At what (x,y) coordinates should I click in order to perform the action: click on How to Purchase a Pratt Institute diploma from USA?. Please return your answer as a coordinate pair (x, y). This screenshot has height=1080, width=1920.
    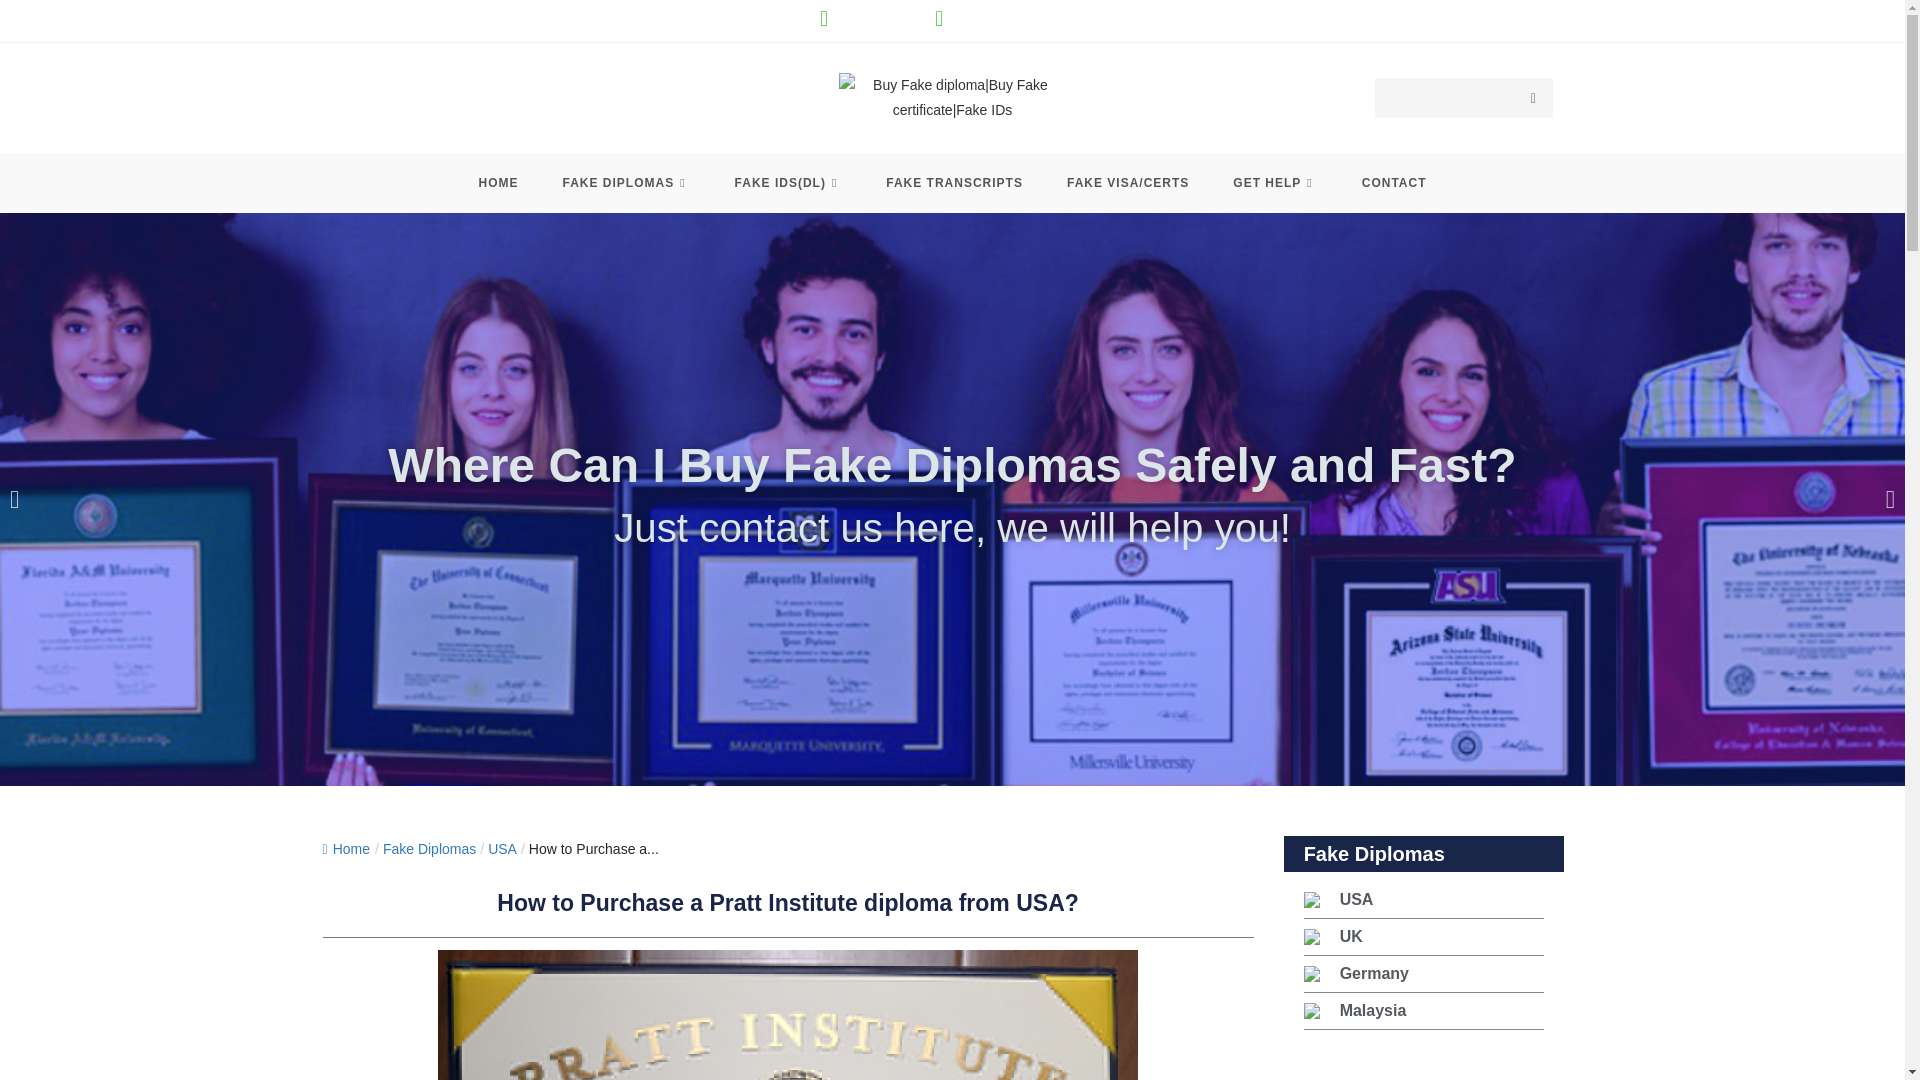
    Looking at the image, I should click on (594, 849).